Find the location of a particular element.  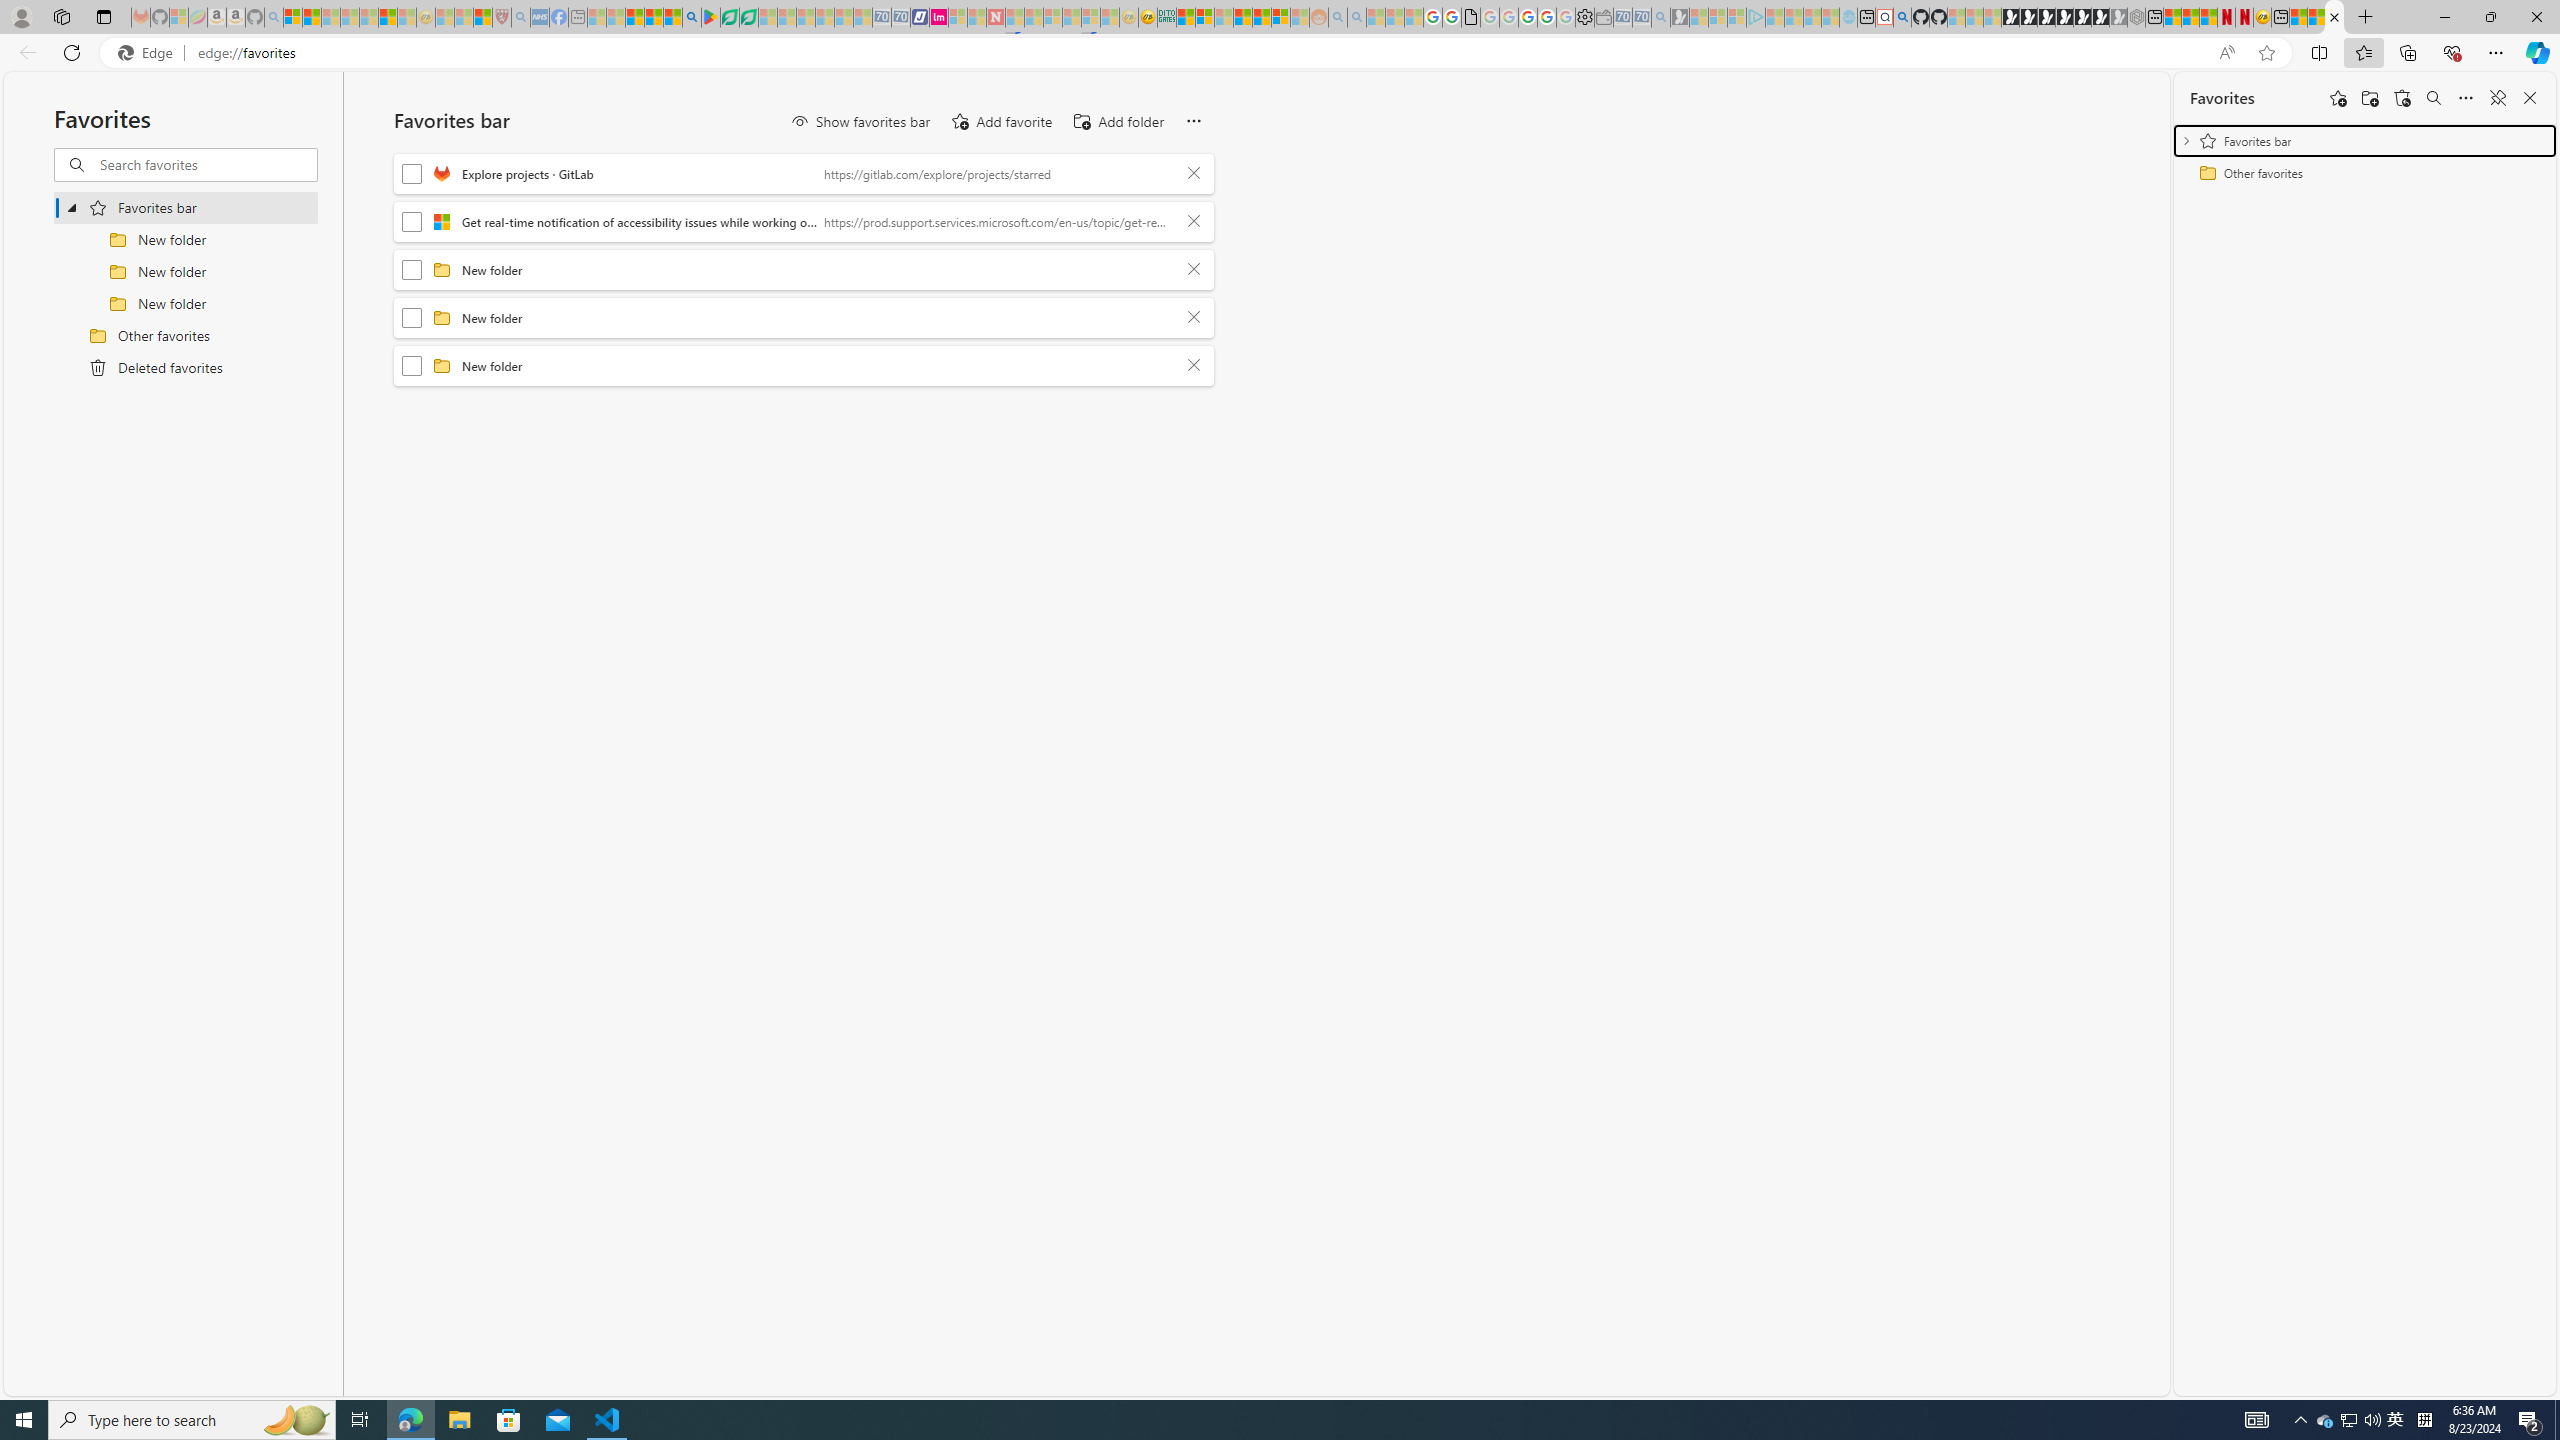

Unpin favorites is located at coordinates (2497, 98).